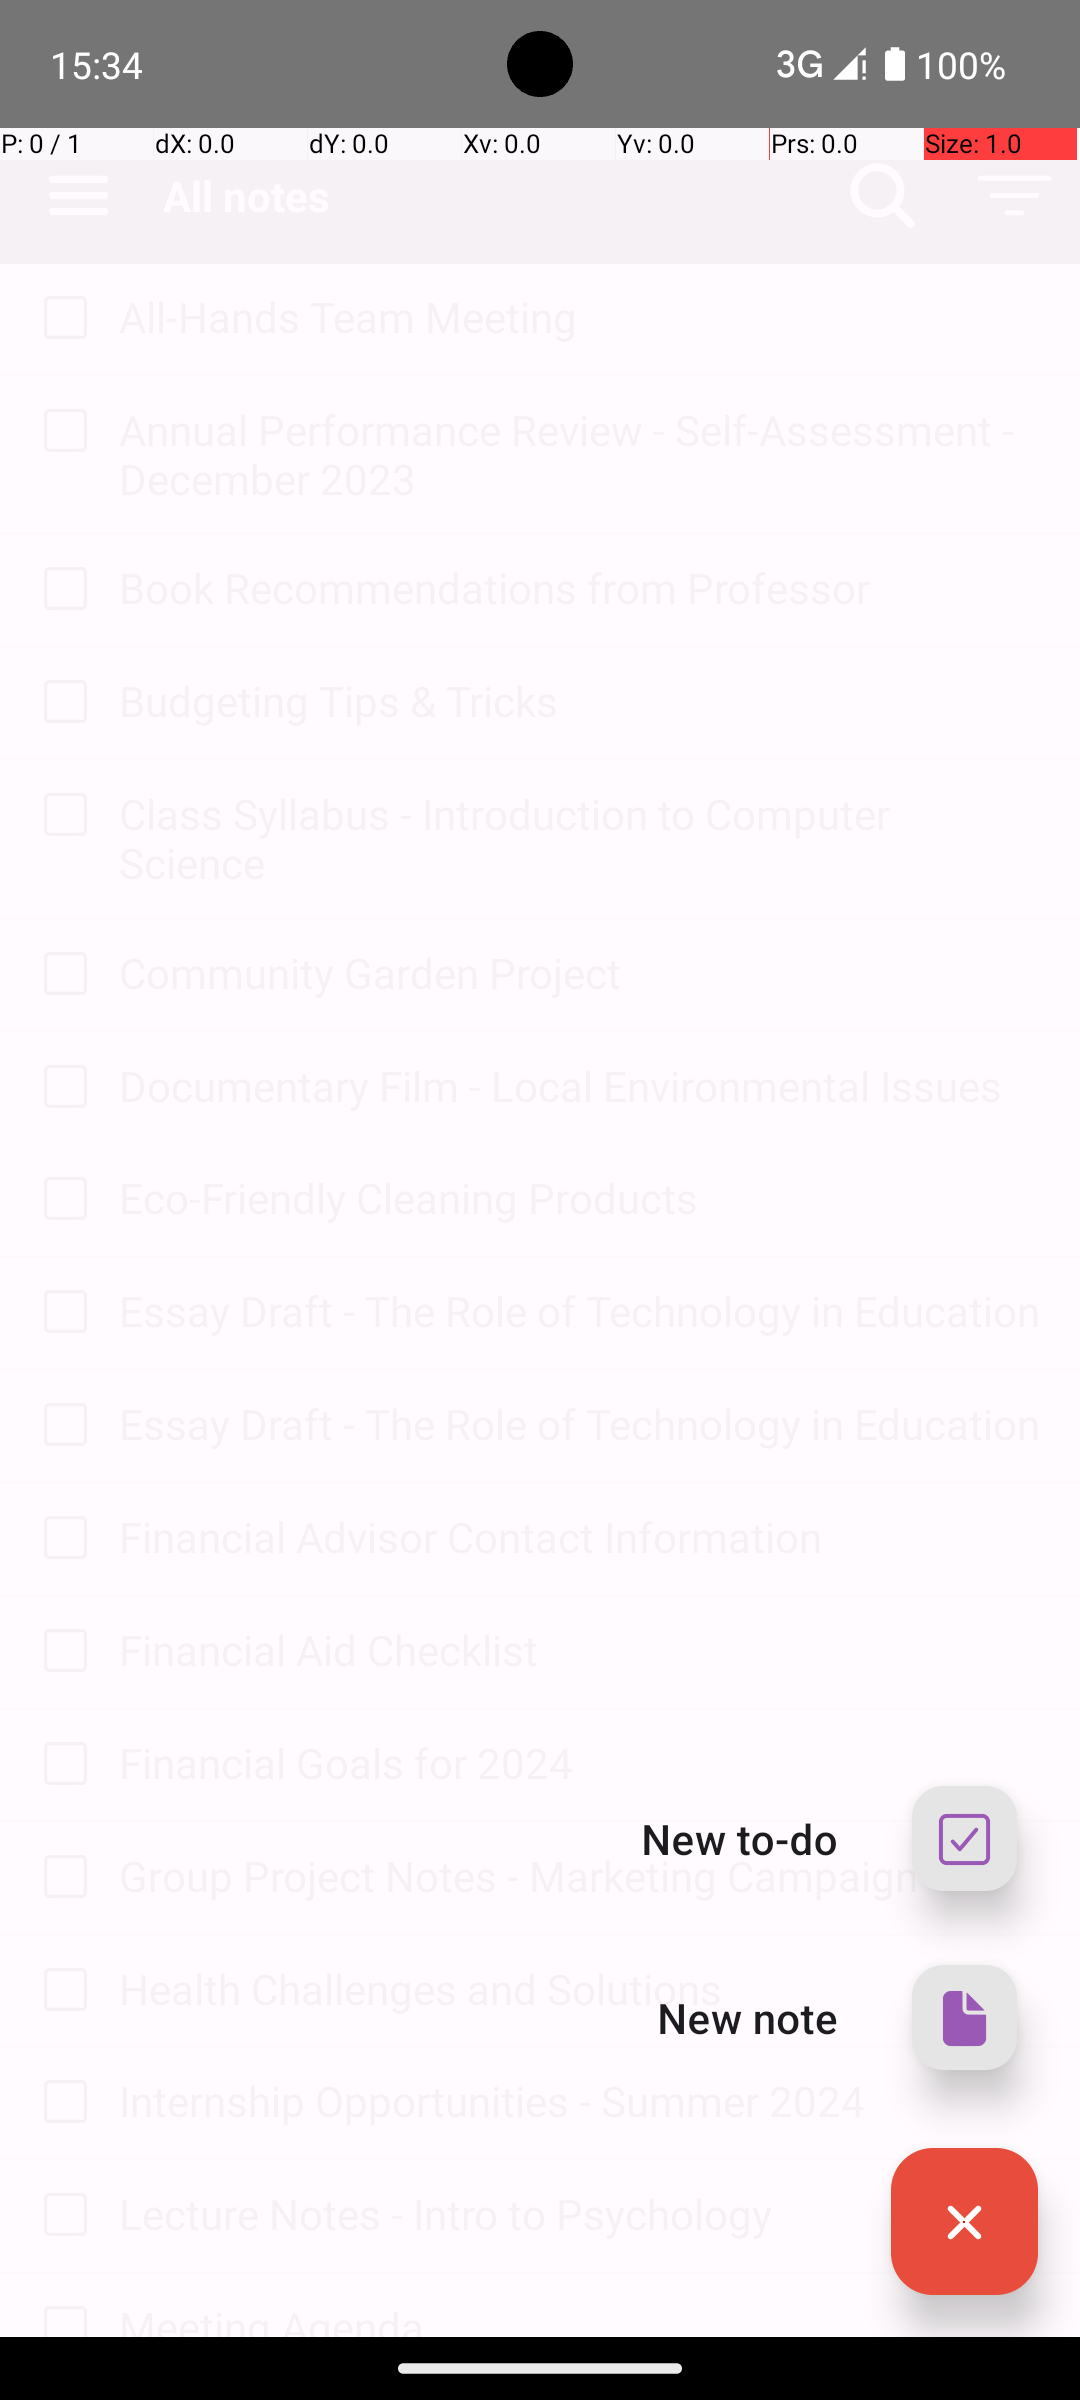 The height and width of the screenshot is (2400, 1080). Describe the element at coordinates (60, 432) in the screenshot. I see `to-do: Annual Performance Review - Self-Assessment - December 2023` at that location.